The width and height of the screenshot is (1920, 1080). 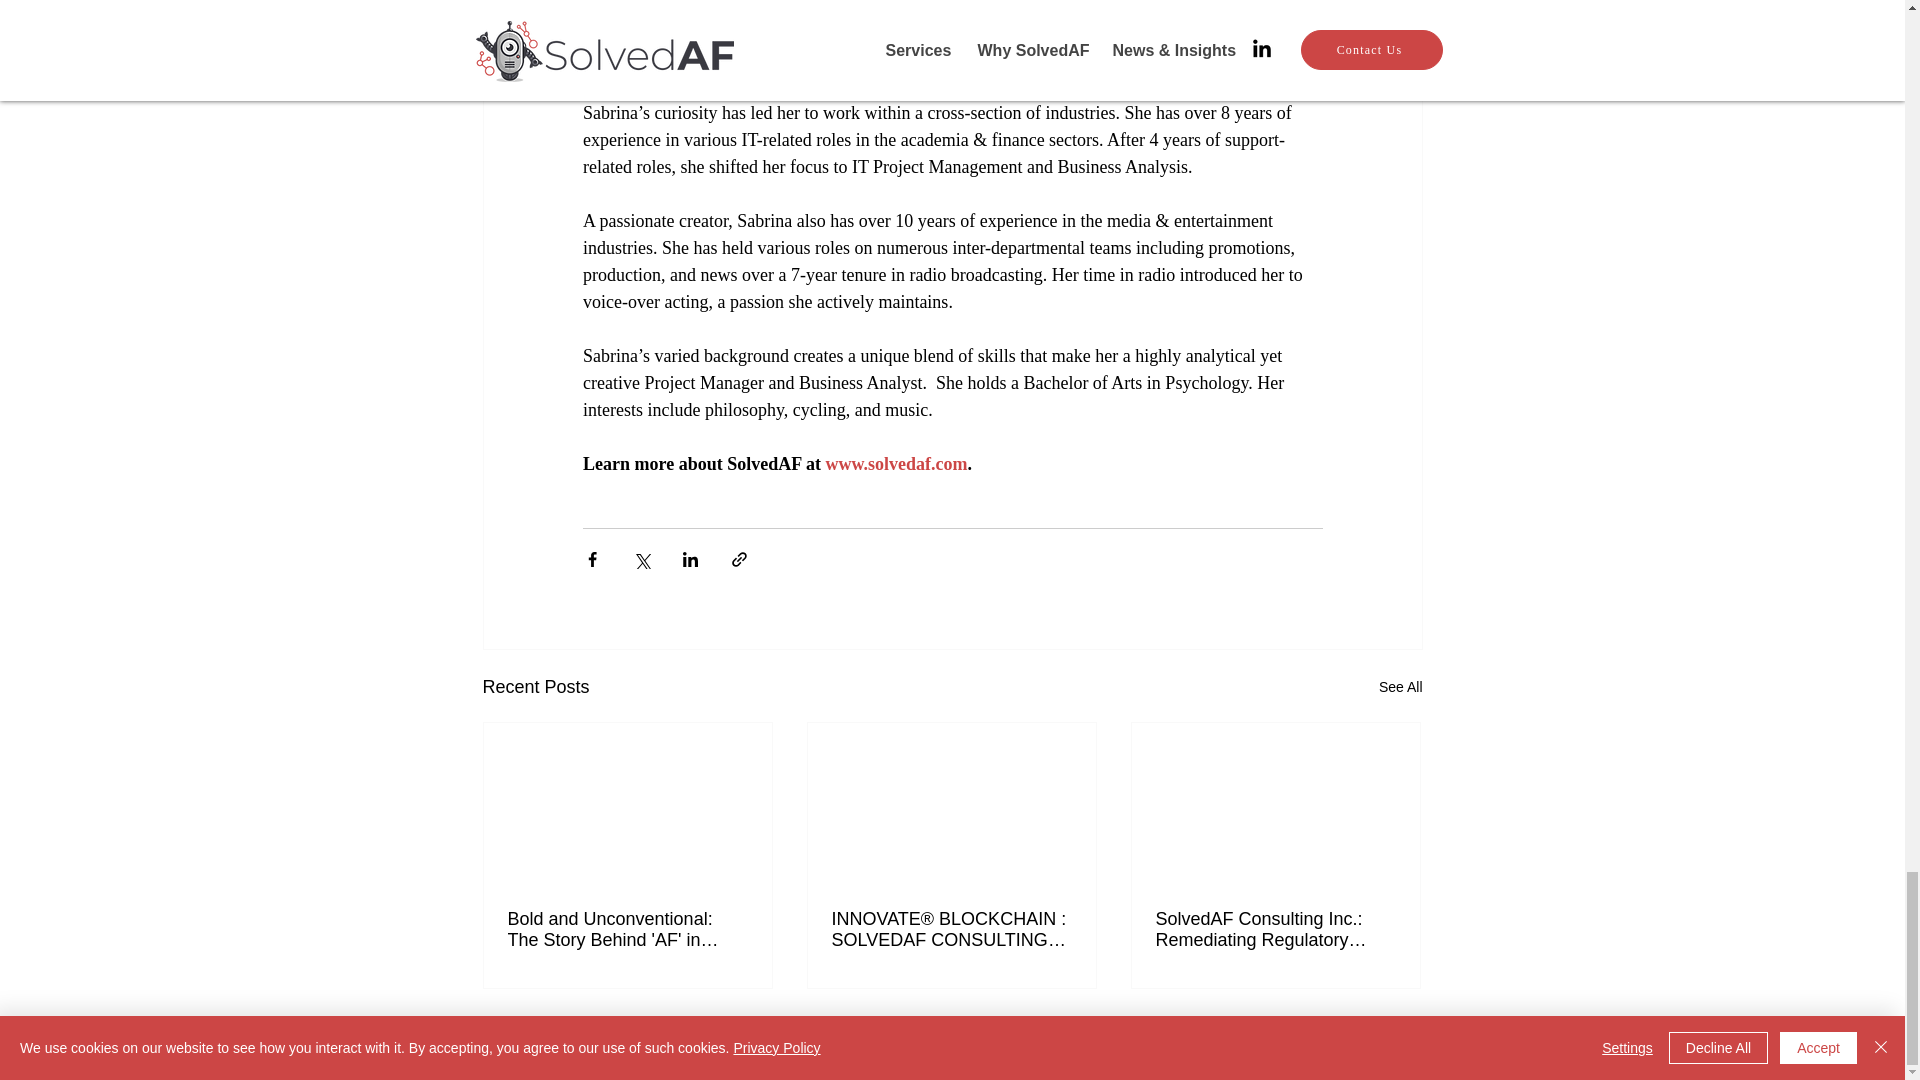 What do you see at coordinates (628, 930) in the screenshot?
I see `Bold and Unconventional: The Story Behind 'AF' in SolvedAF` at bounding box center [628, 930].